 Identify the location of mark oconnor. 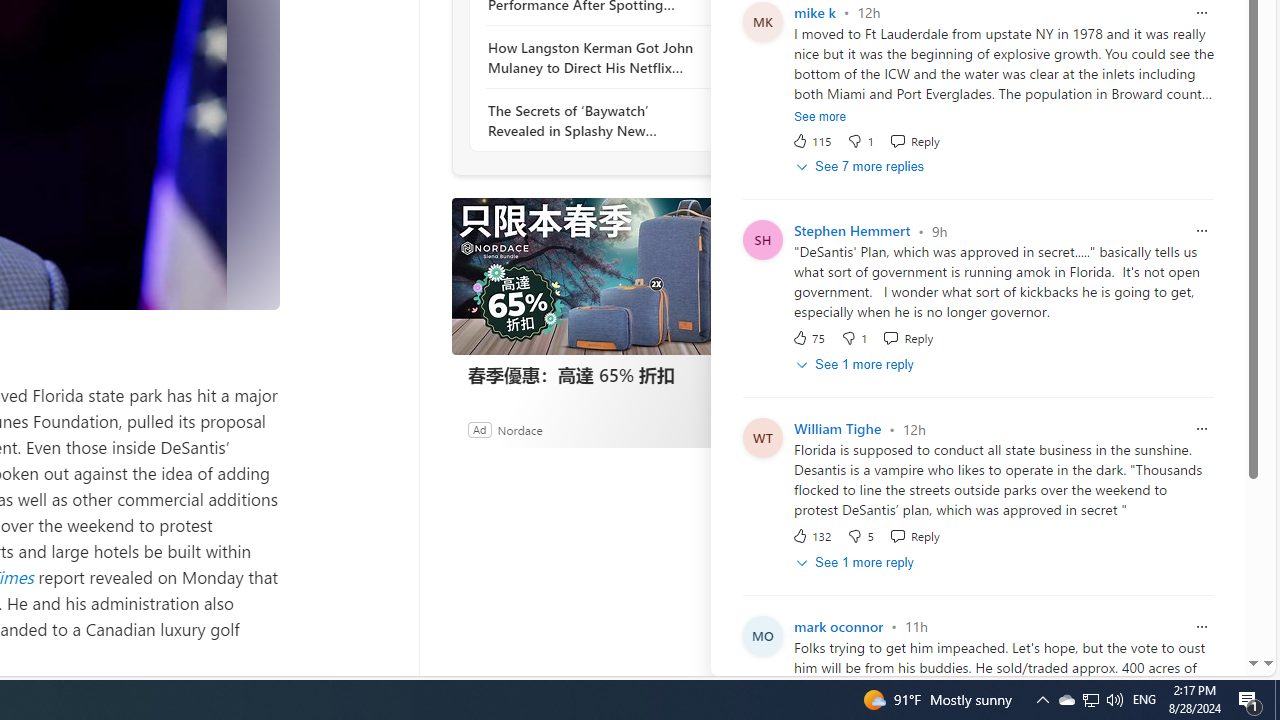
(838, 626).